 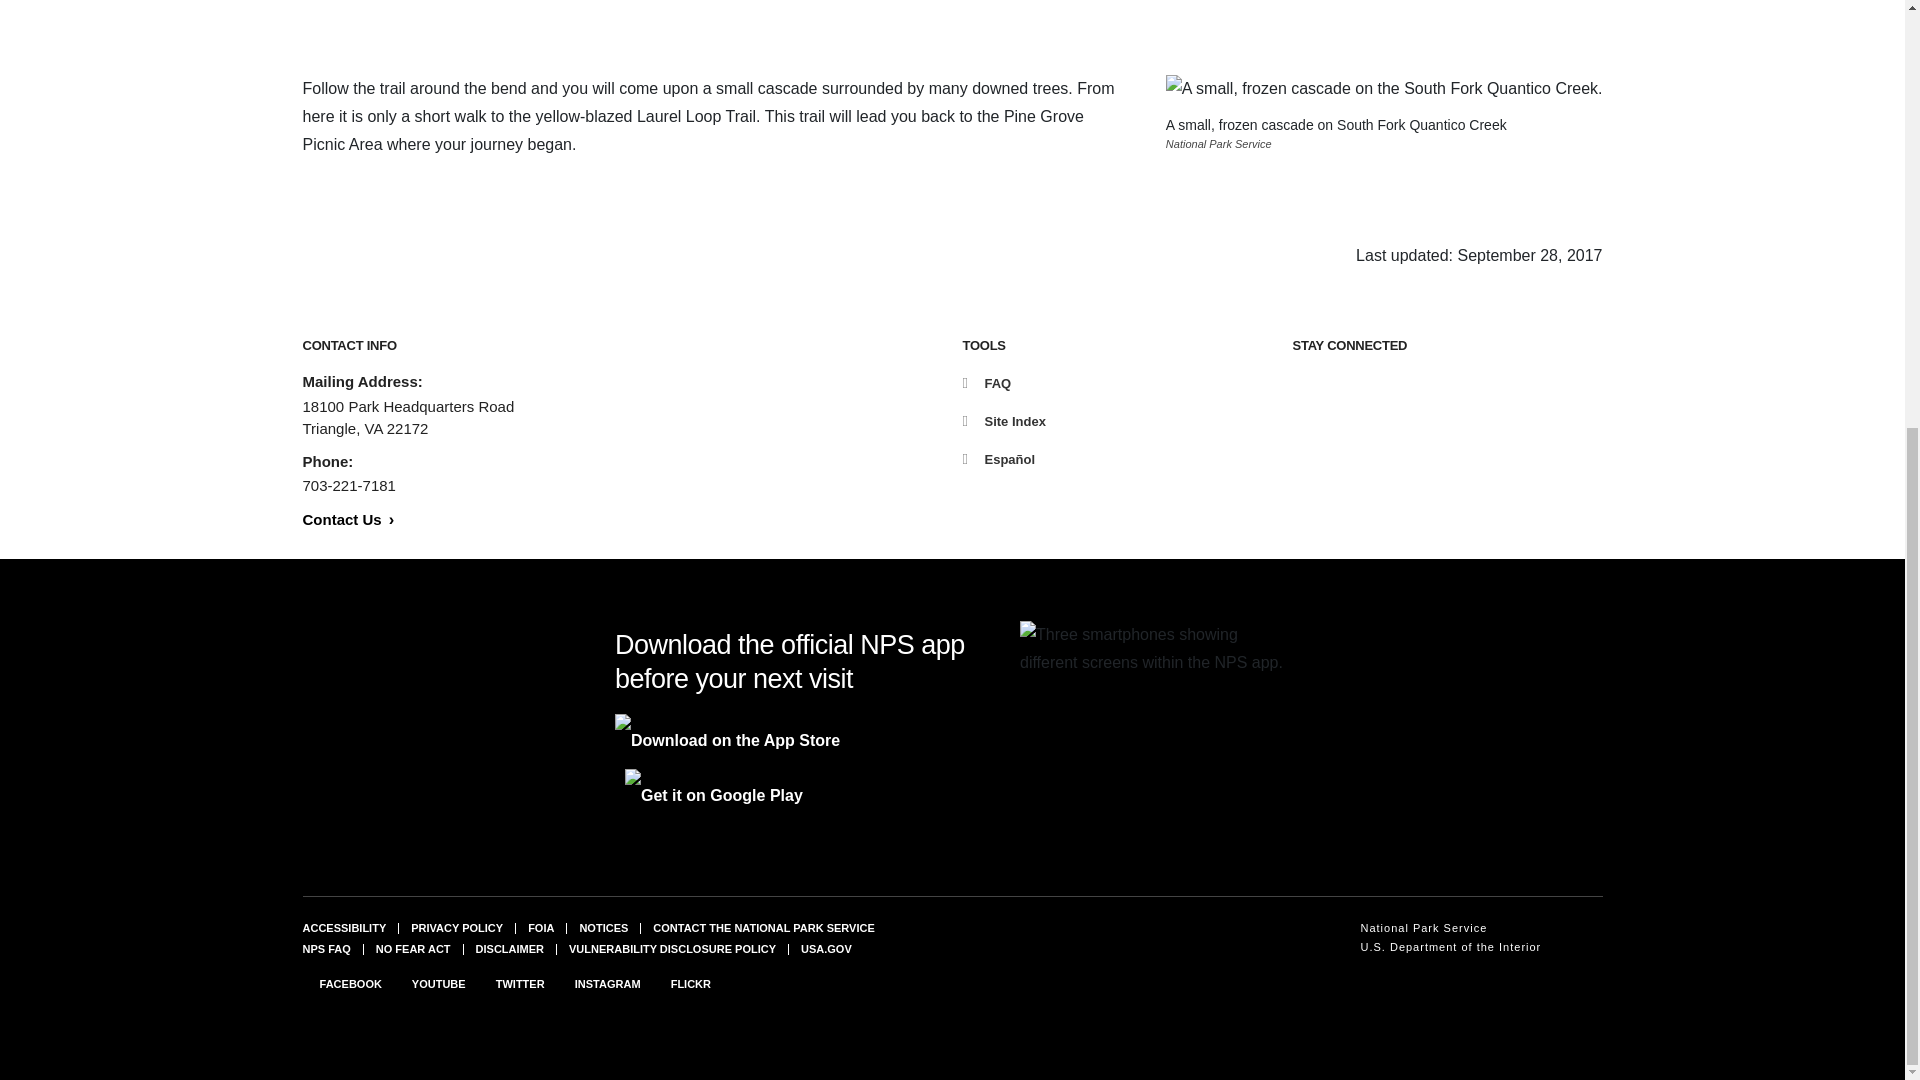 I want to click on FAQ, so click(x=986, y=382).